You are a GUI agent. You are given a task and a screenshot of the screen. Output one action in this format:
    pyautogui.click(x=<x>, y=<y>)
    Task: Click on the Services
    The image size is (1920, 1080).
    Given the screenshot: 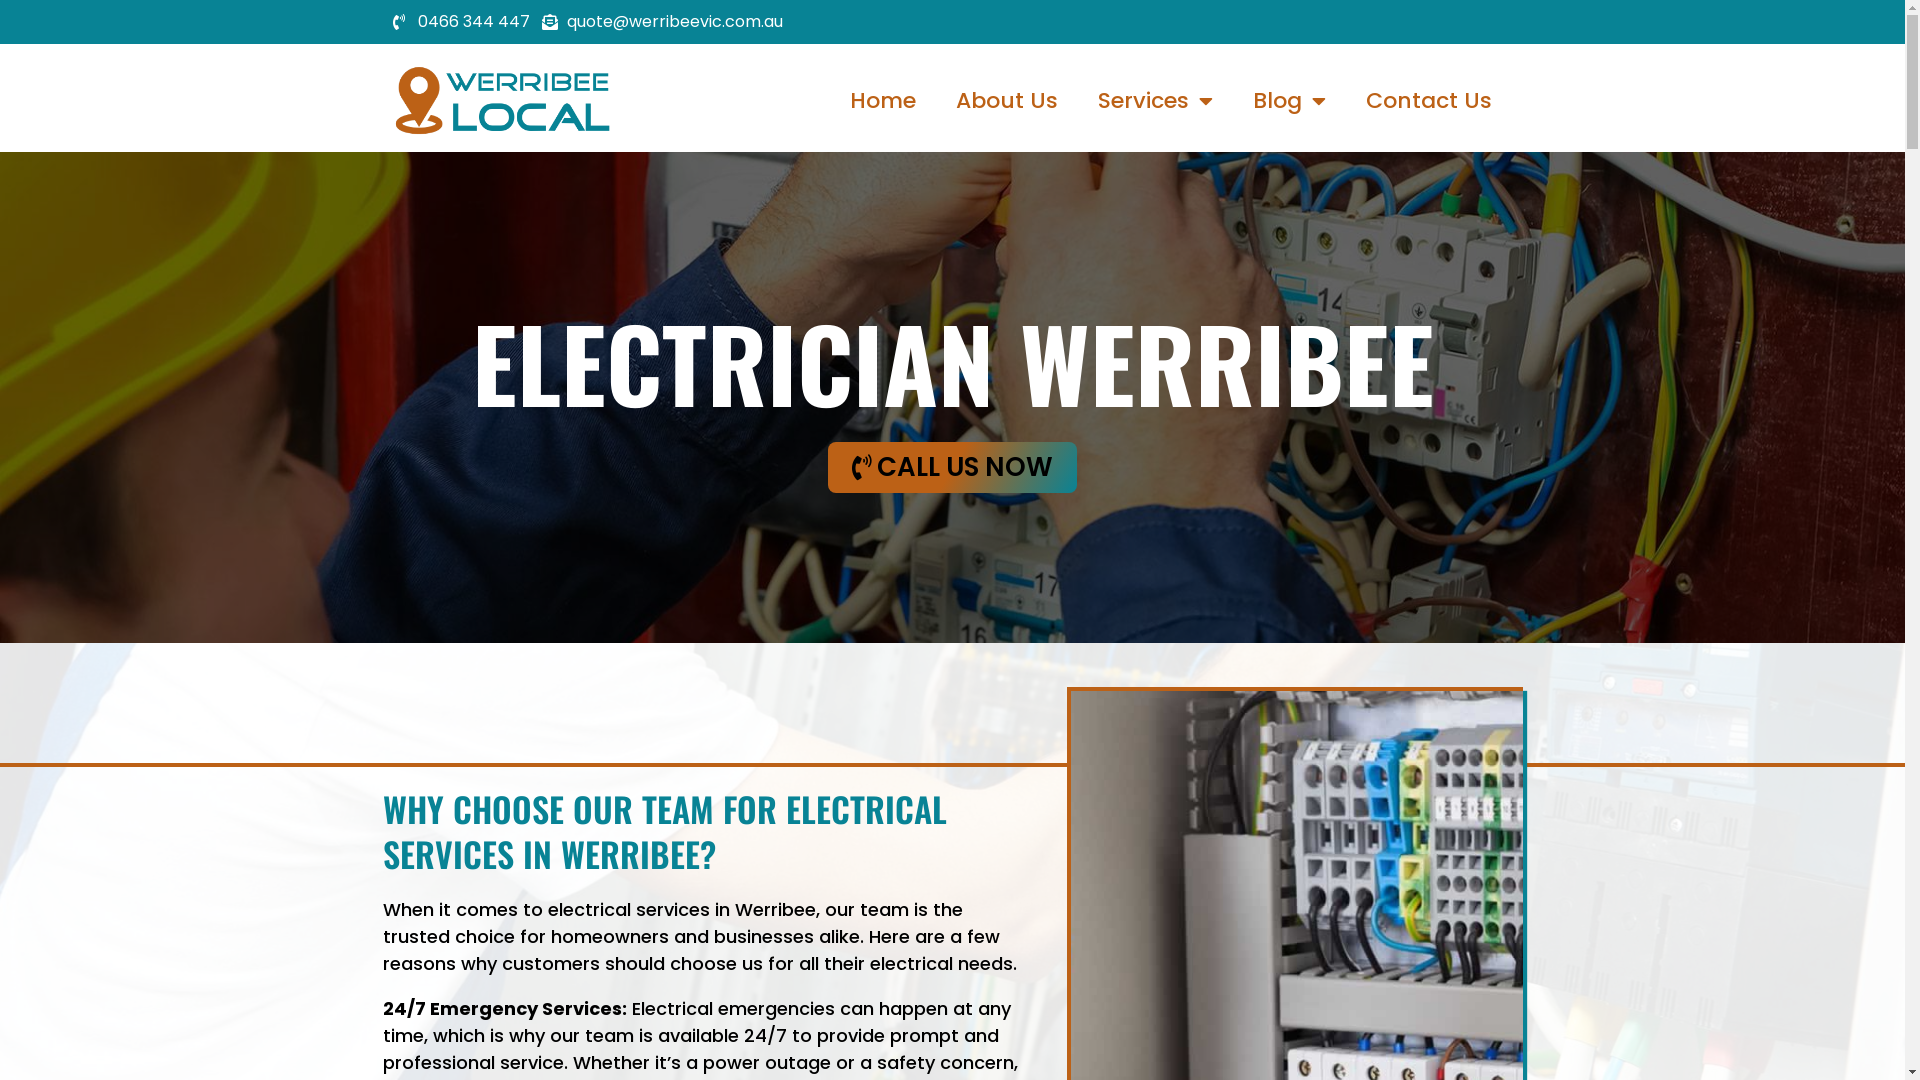 What is the action you would take?
    pyautogui.click(x=1156, y=101)
    